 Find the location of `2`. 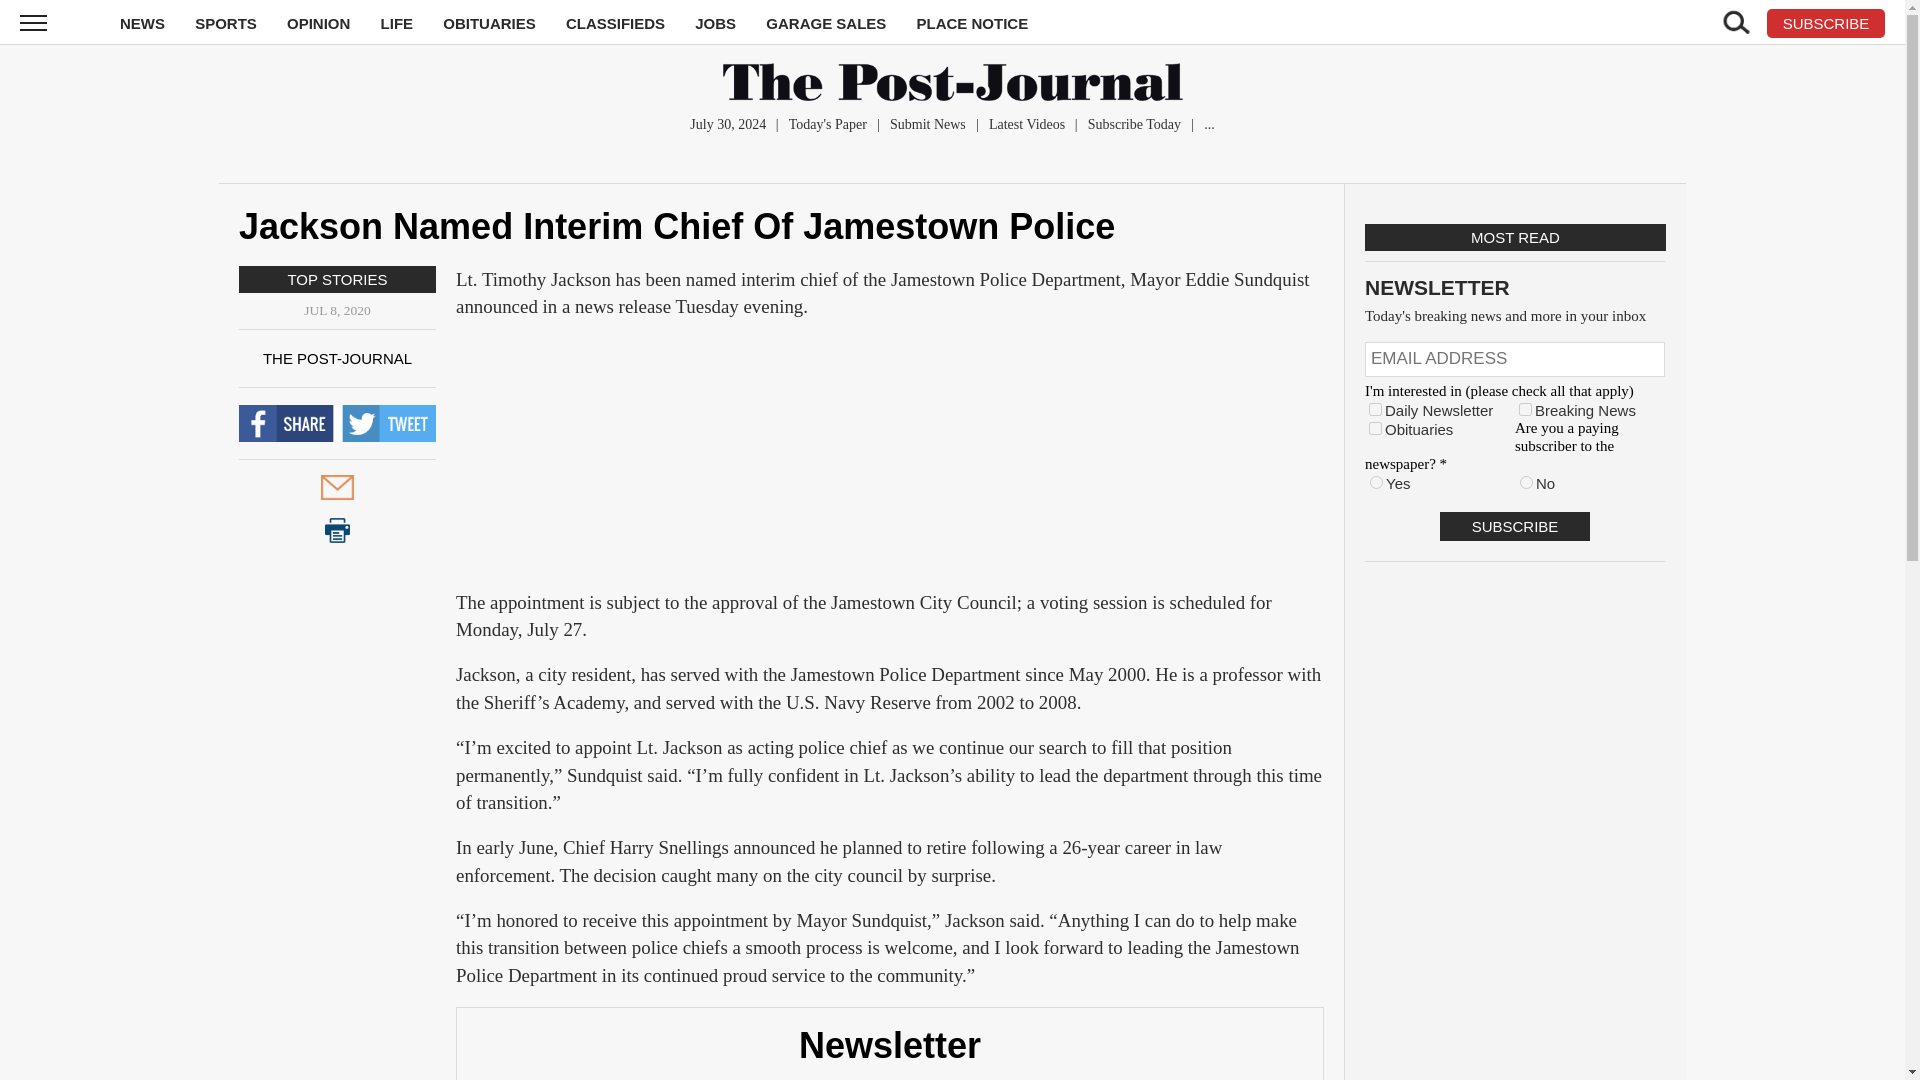

2 is located at coordinates (1525, 408).